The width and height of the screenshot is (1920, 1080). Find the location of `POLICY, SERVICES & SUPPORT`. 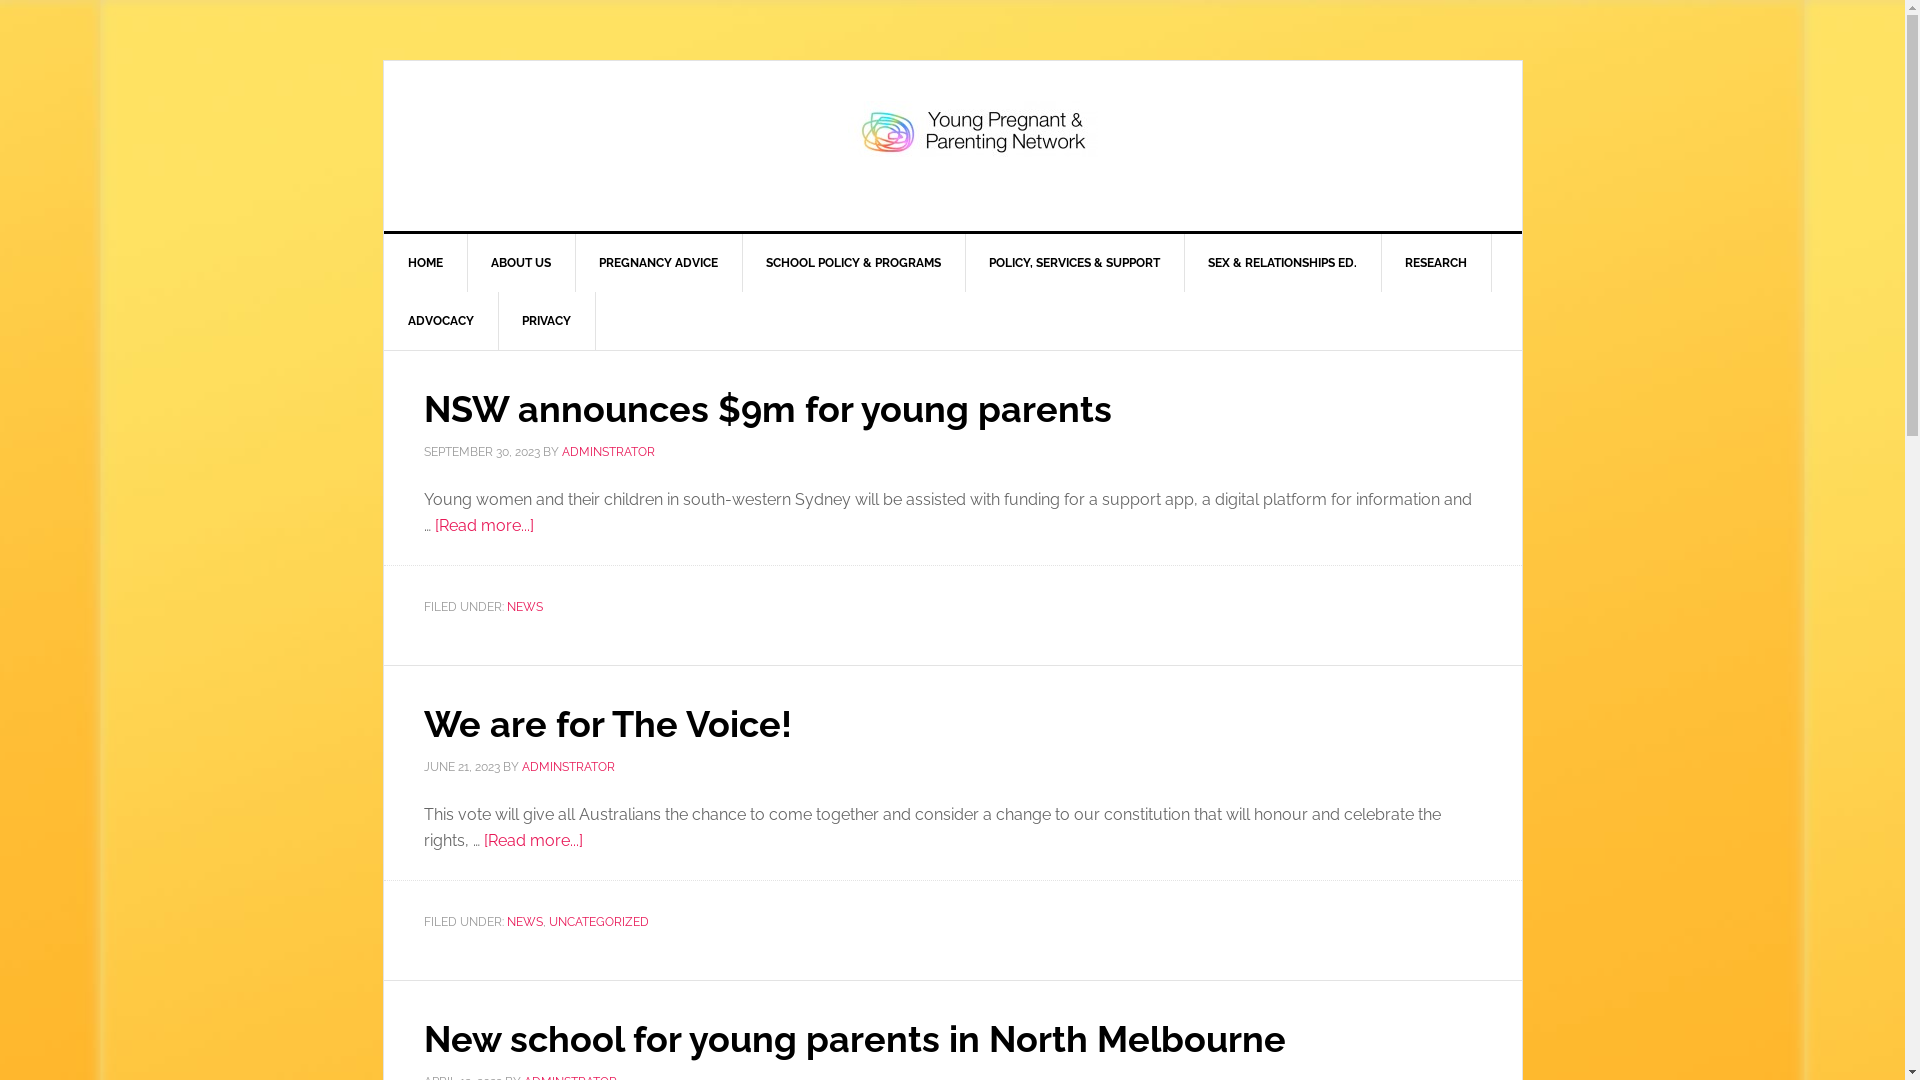

POLICY, SERVICES & SUPPORT is located at coordinates (1074, 263).